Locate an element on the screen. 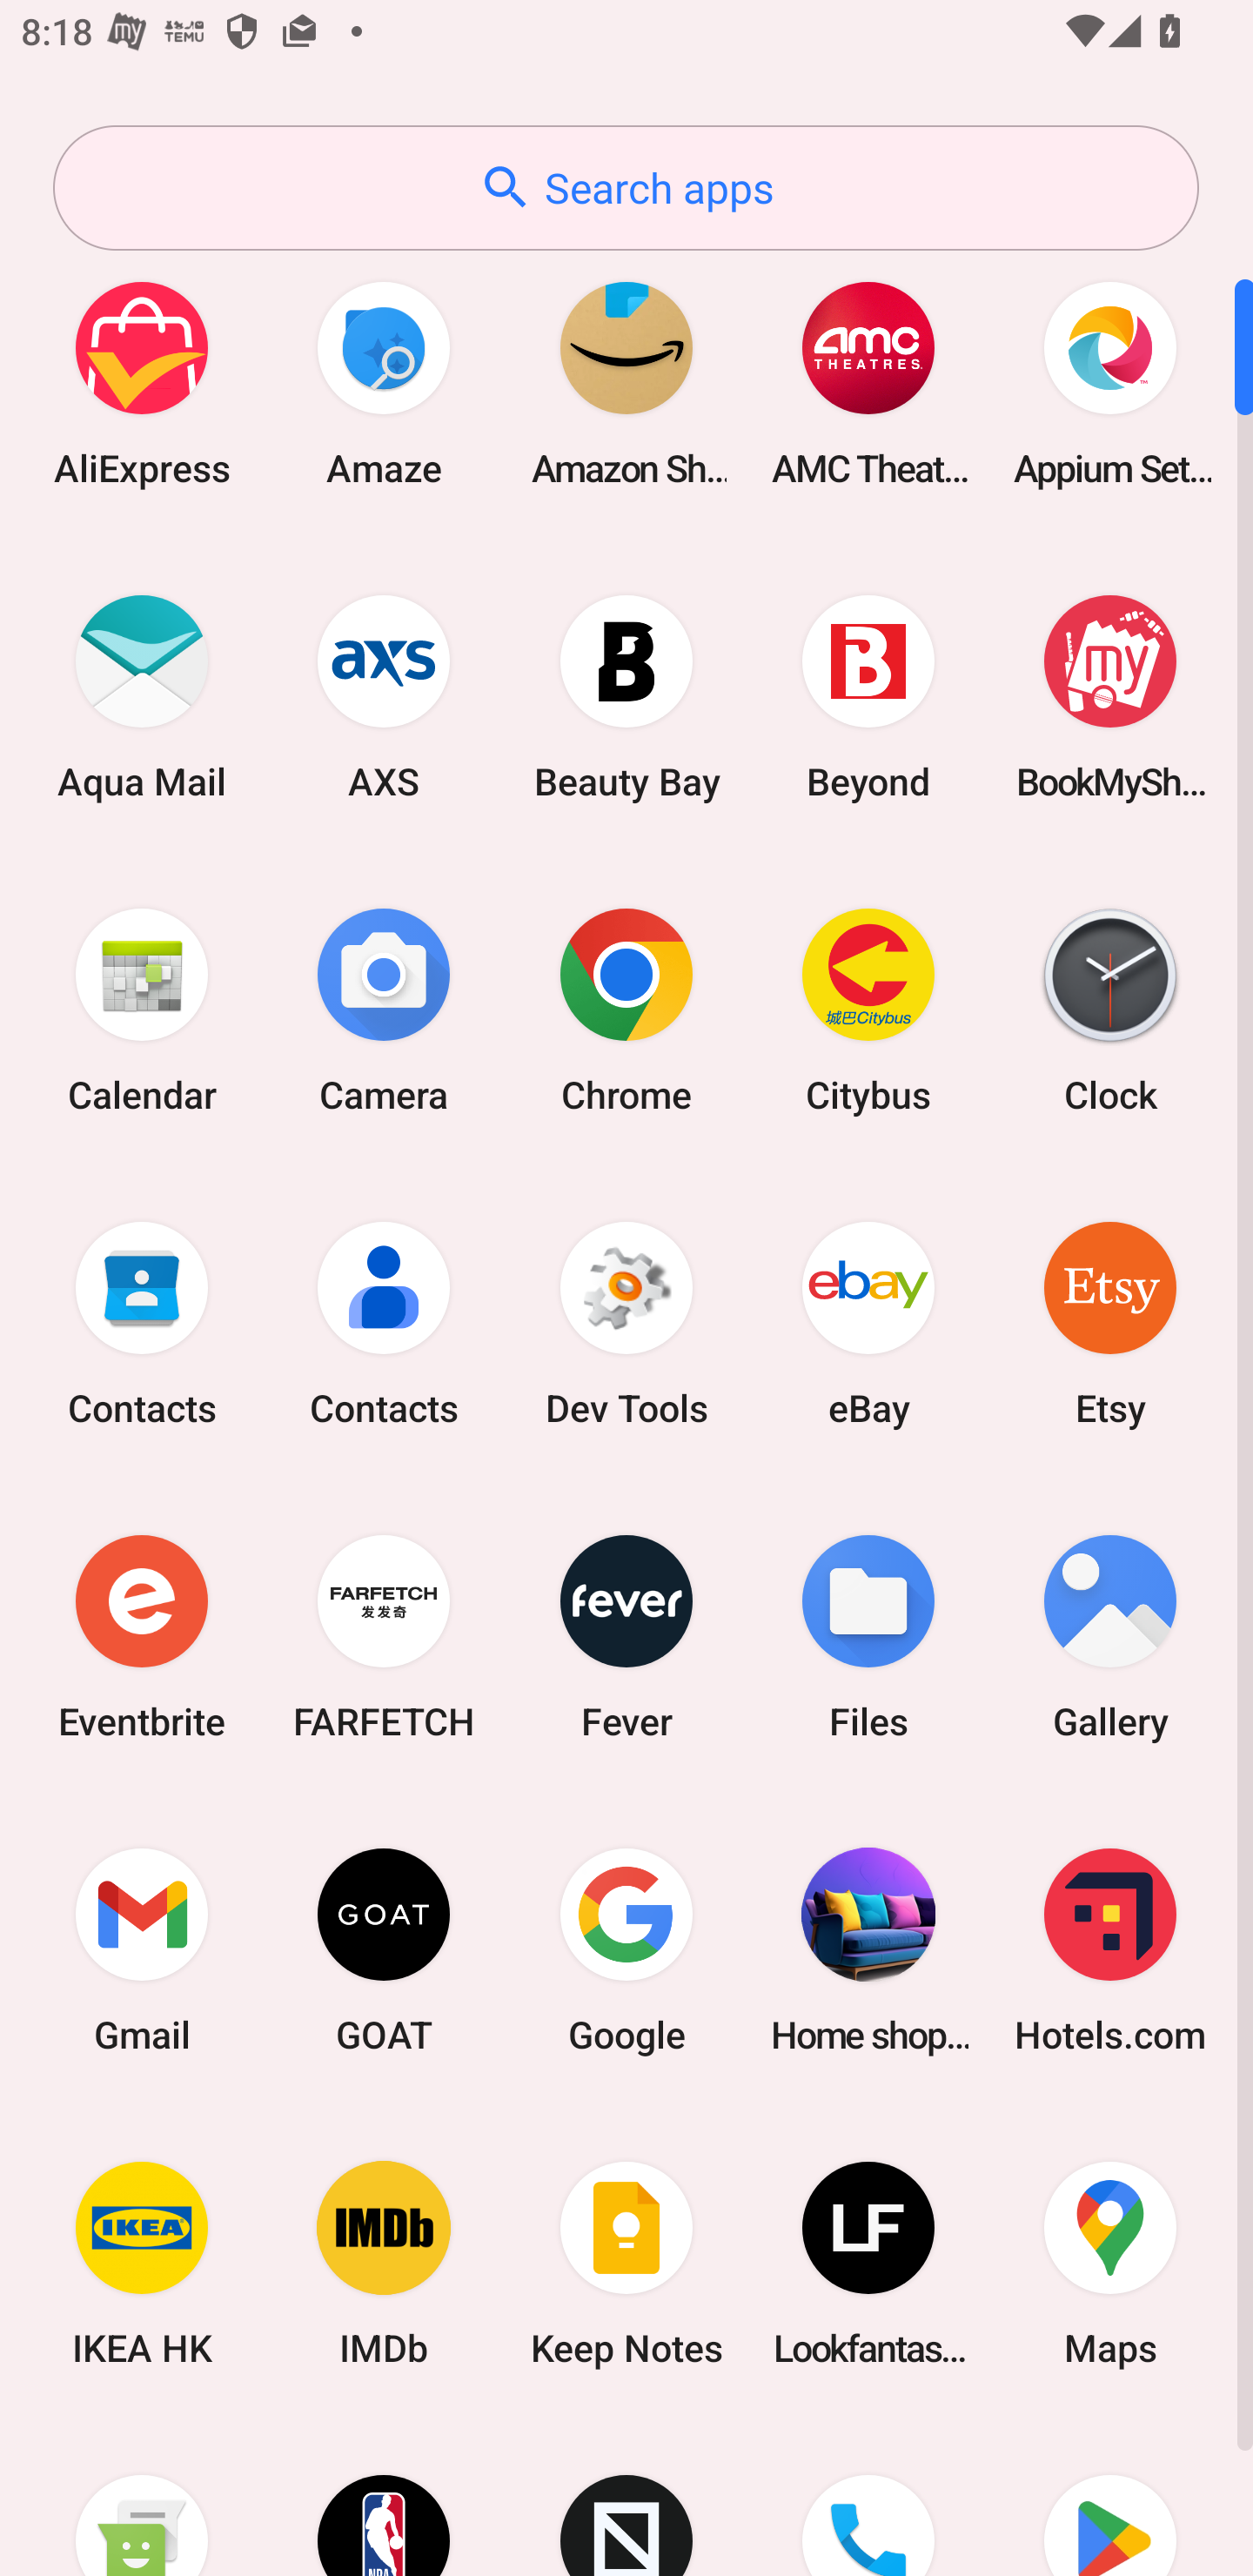 The height and width of the screenshot is (2576, 1253). Citybus is located at coordinates (868, 1010).